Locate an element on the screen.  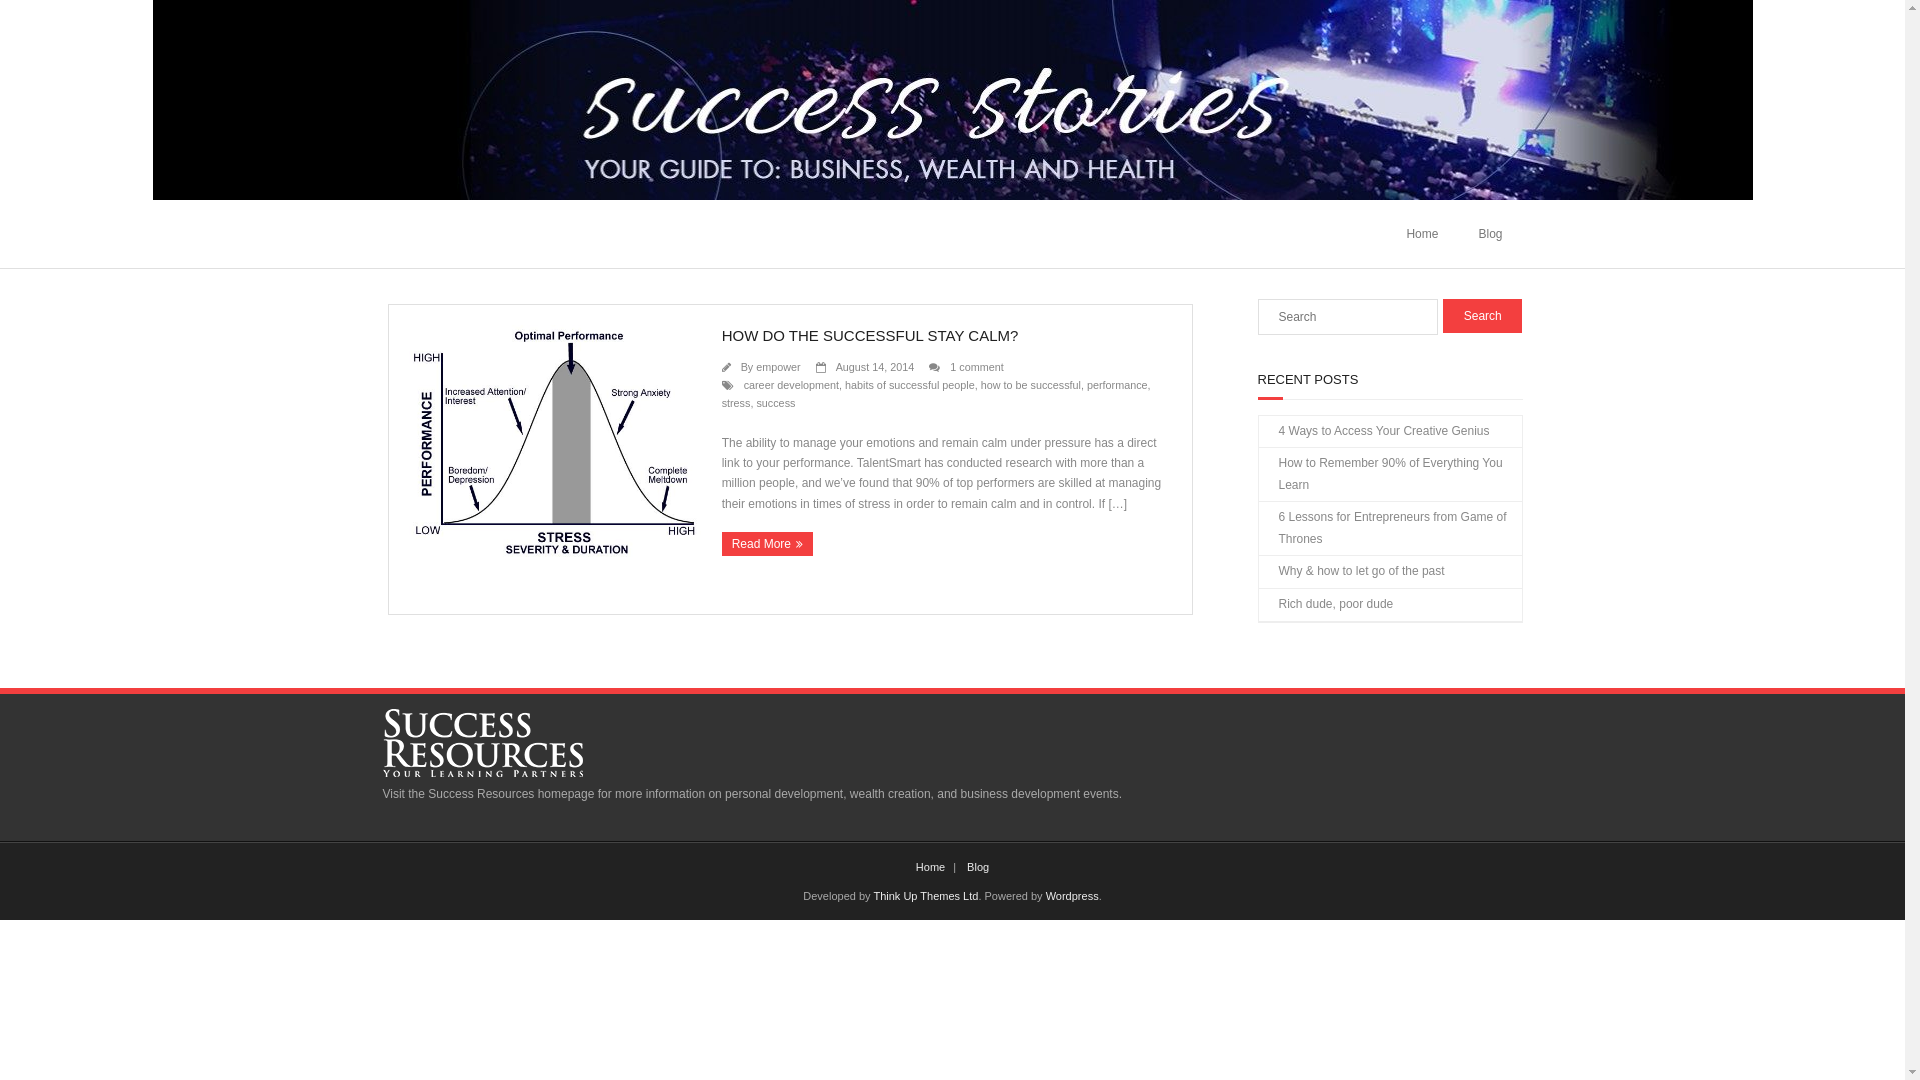
Home is located at coordinates (1422, 234).